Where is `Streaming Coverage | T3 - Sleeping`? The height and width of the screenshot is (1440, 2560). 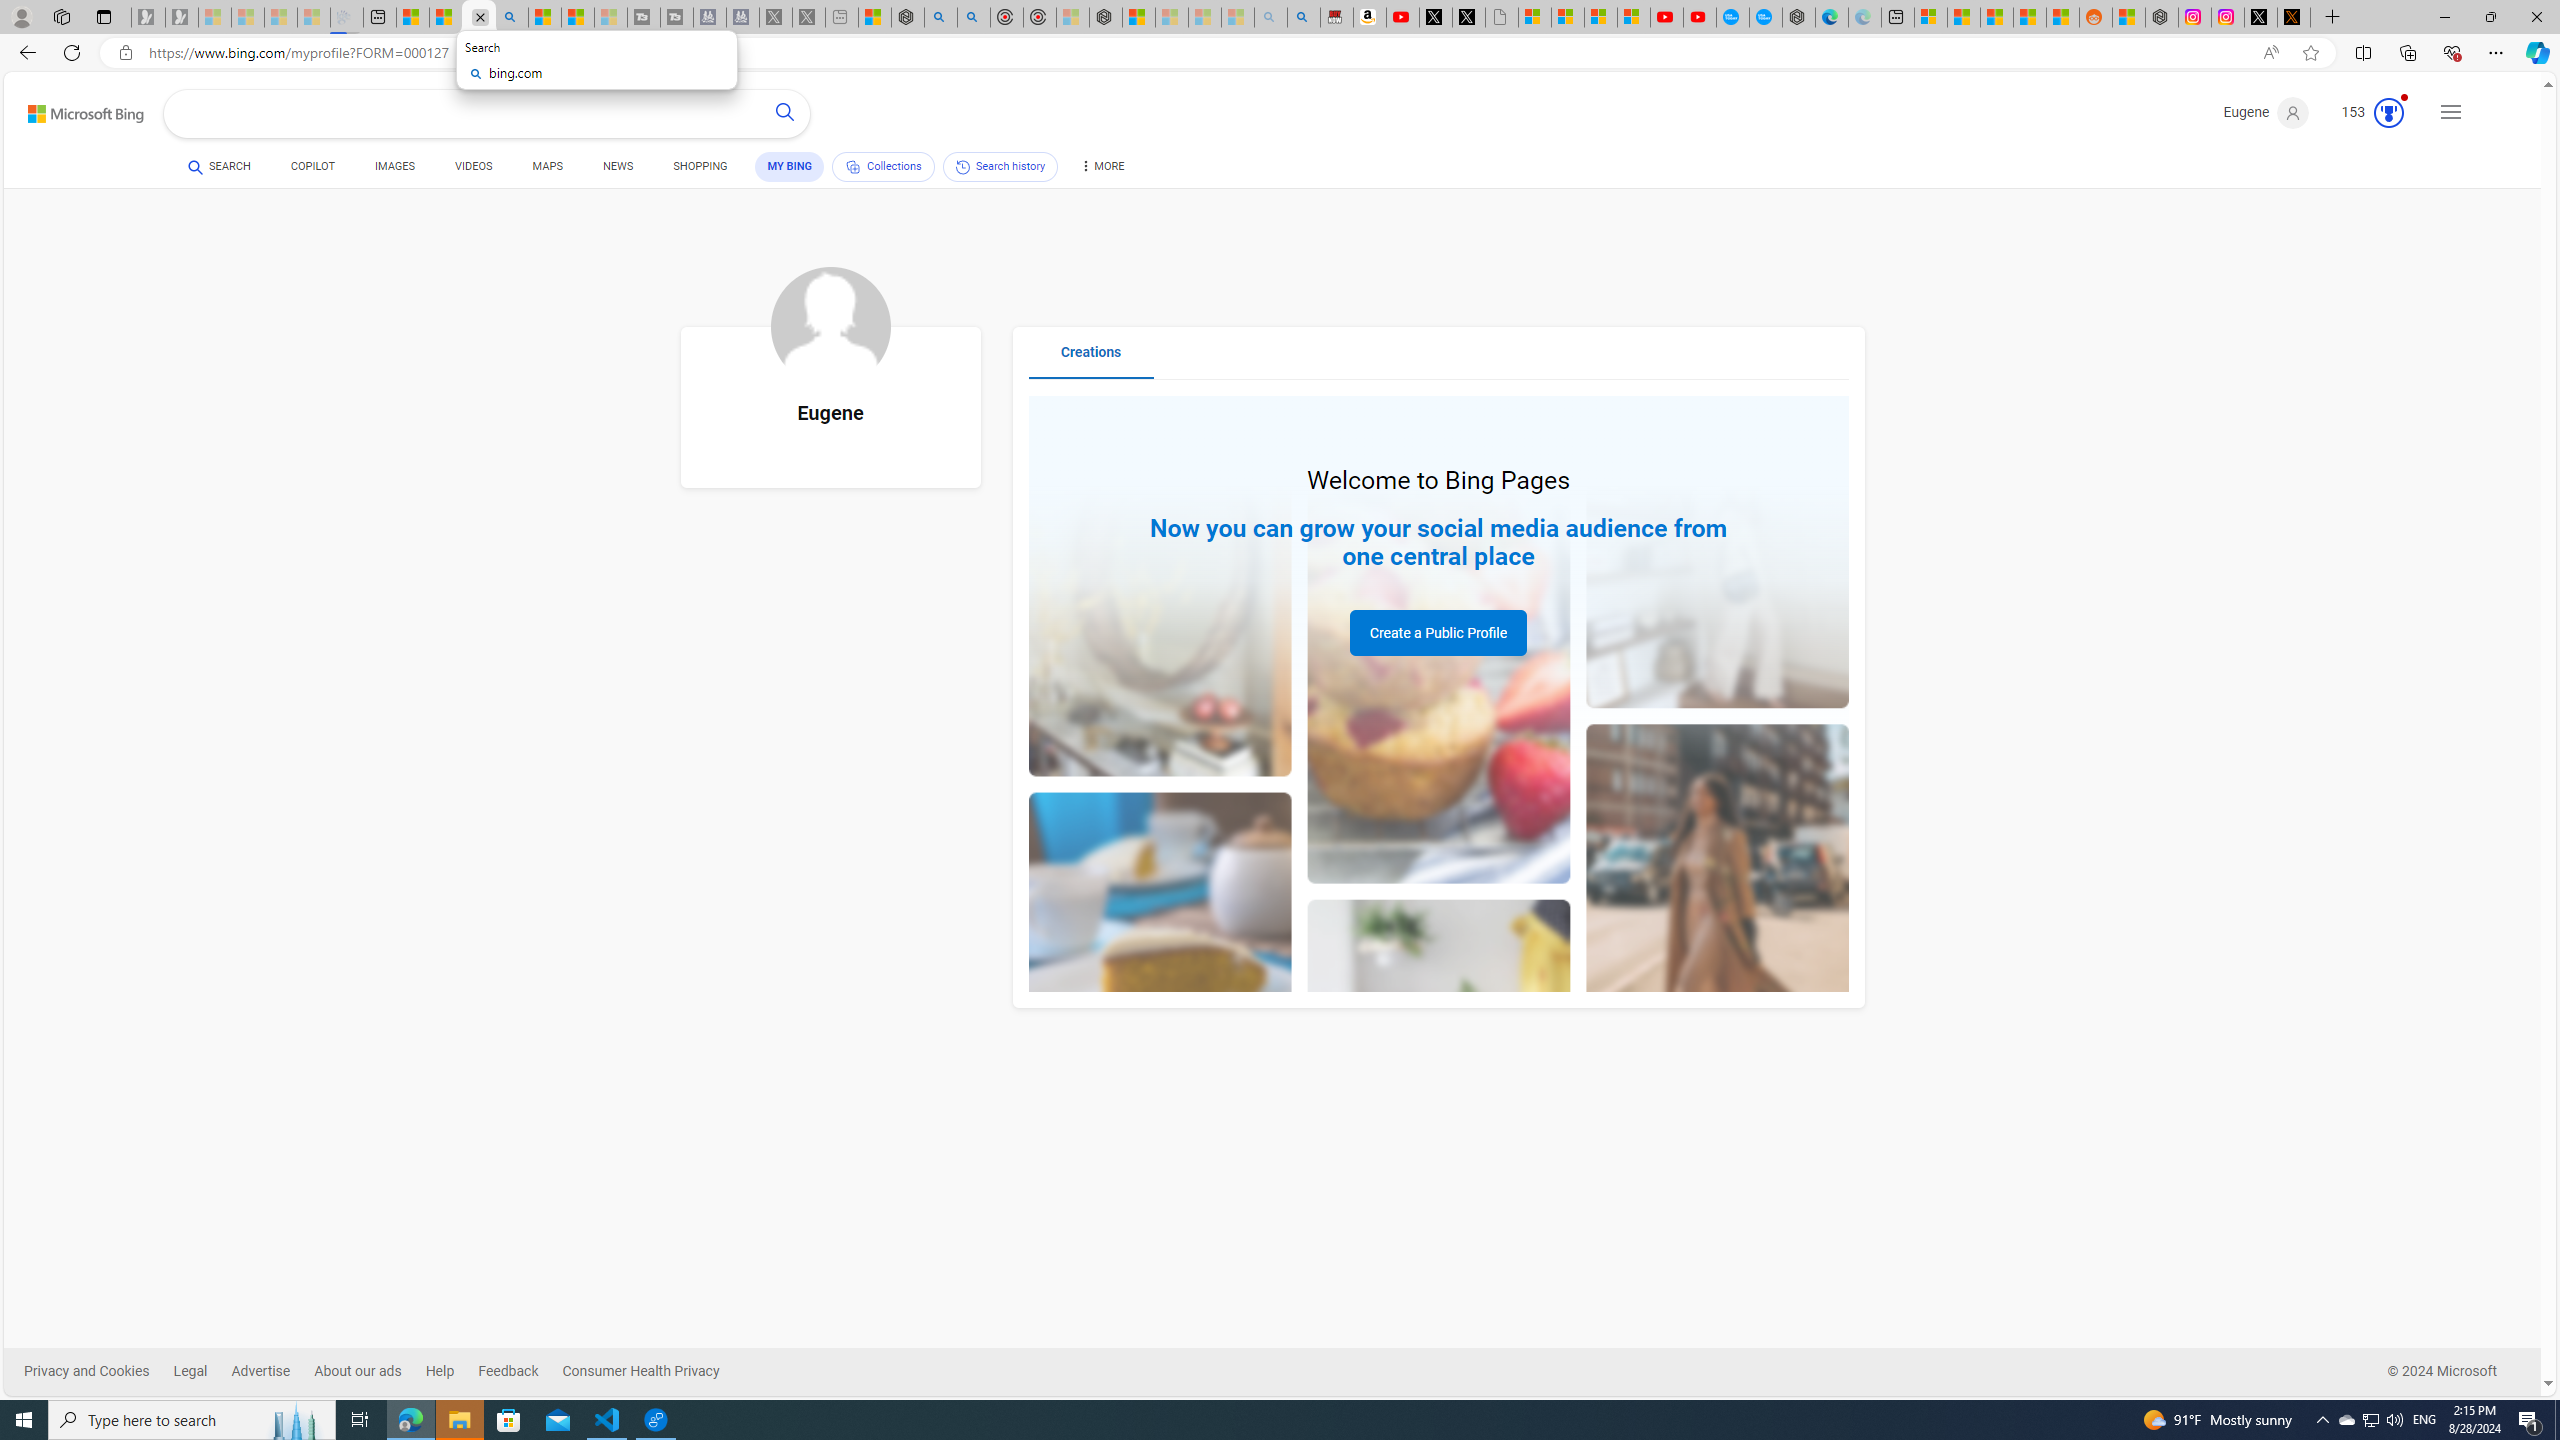 Streaming Coverage | T3 - Sleeping is located at coordinates (644, 17).